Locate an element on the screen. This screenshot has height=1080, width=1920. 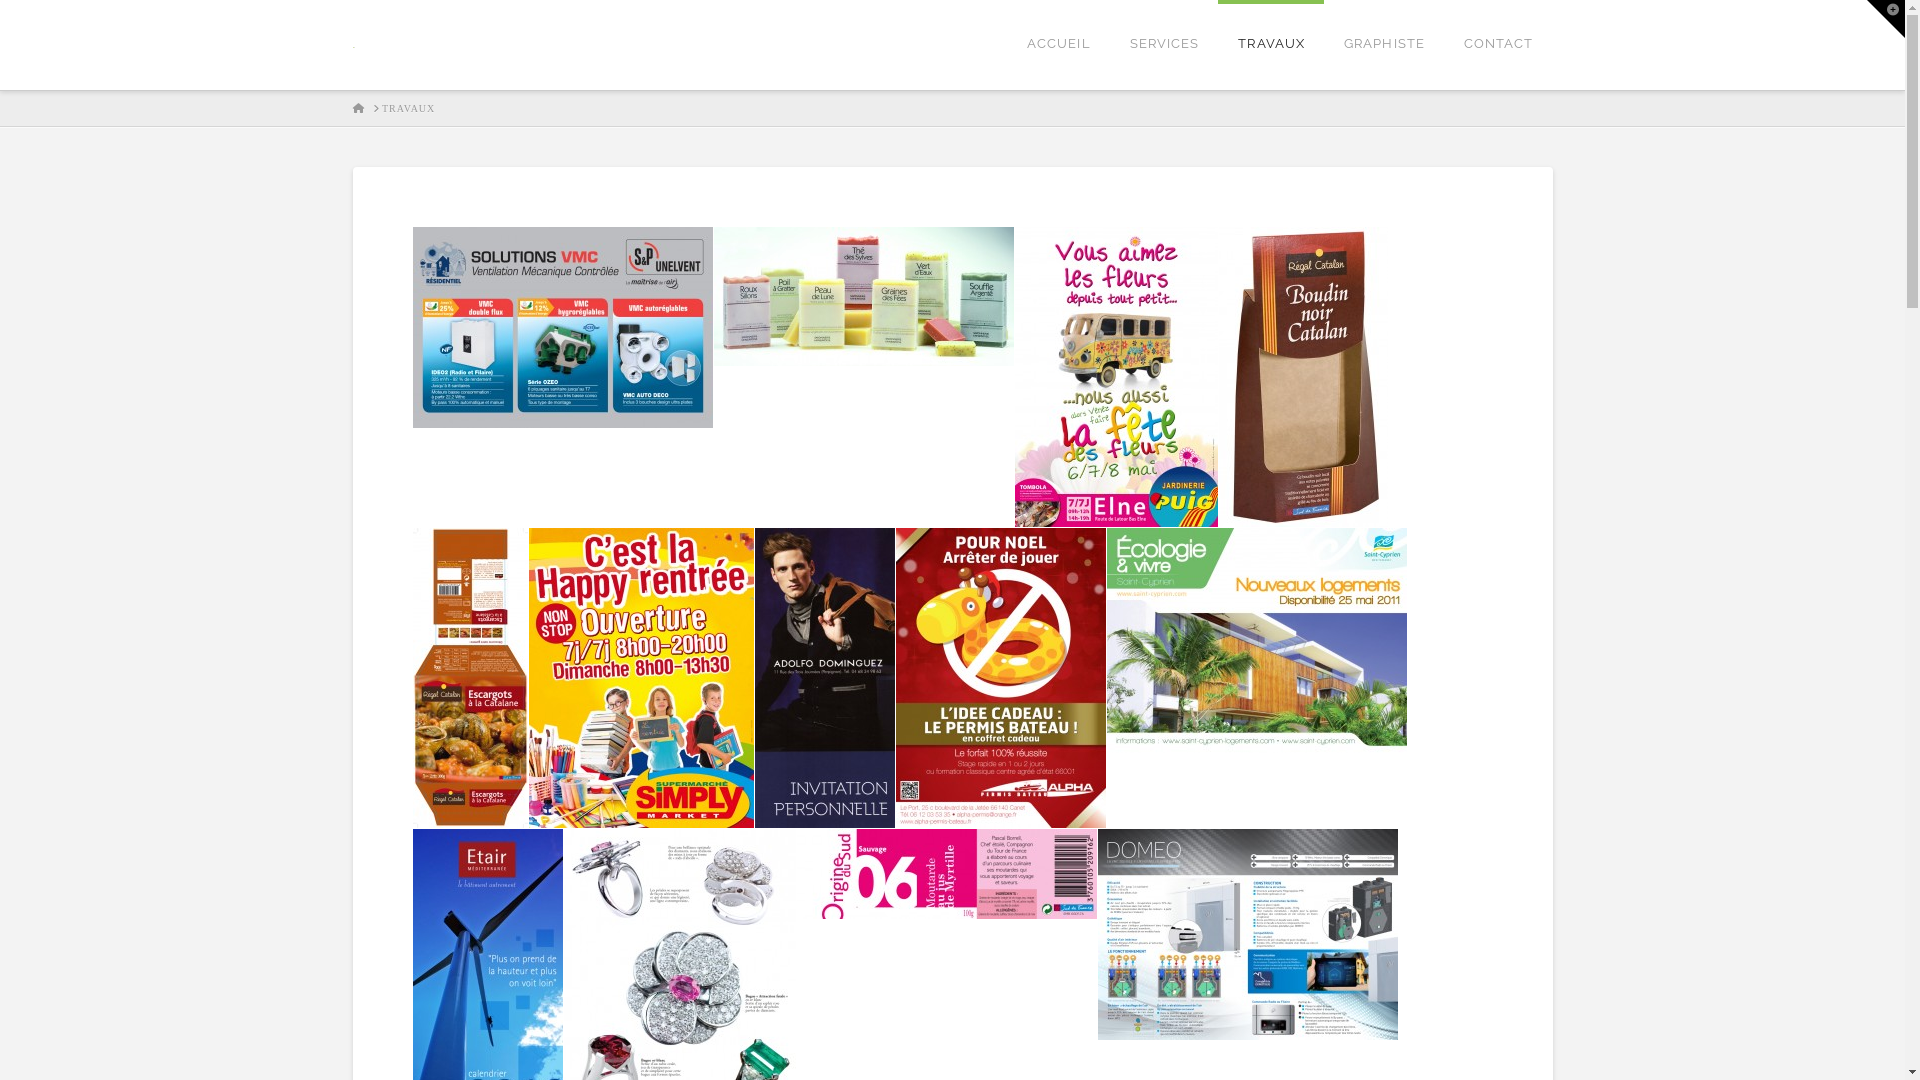
CONTACT is located at coordinates (1498, 45).